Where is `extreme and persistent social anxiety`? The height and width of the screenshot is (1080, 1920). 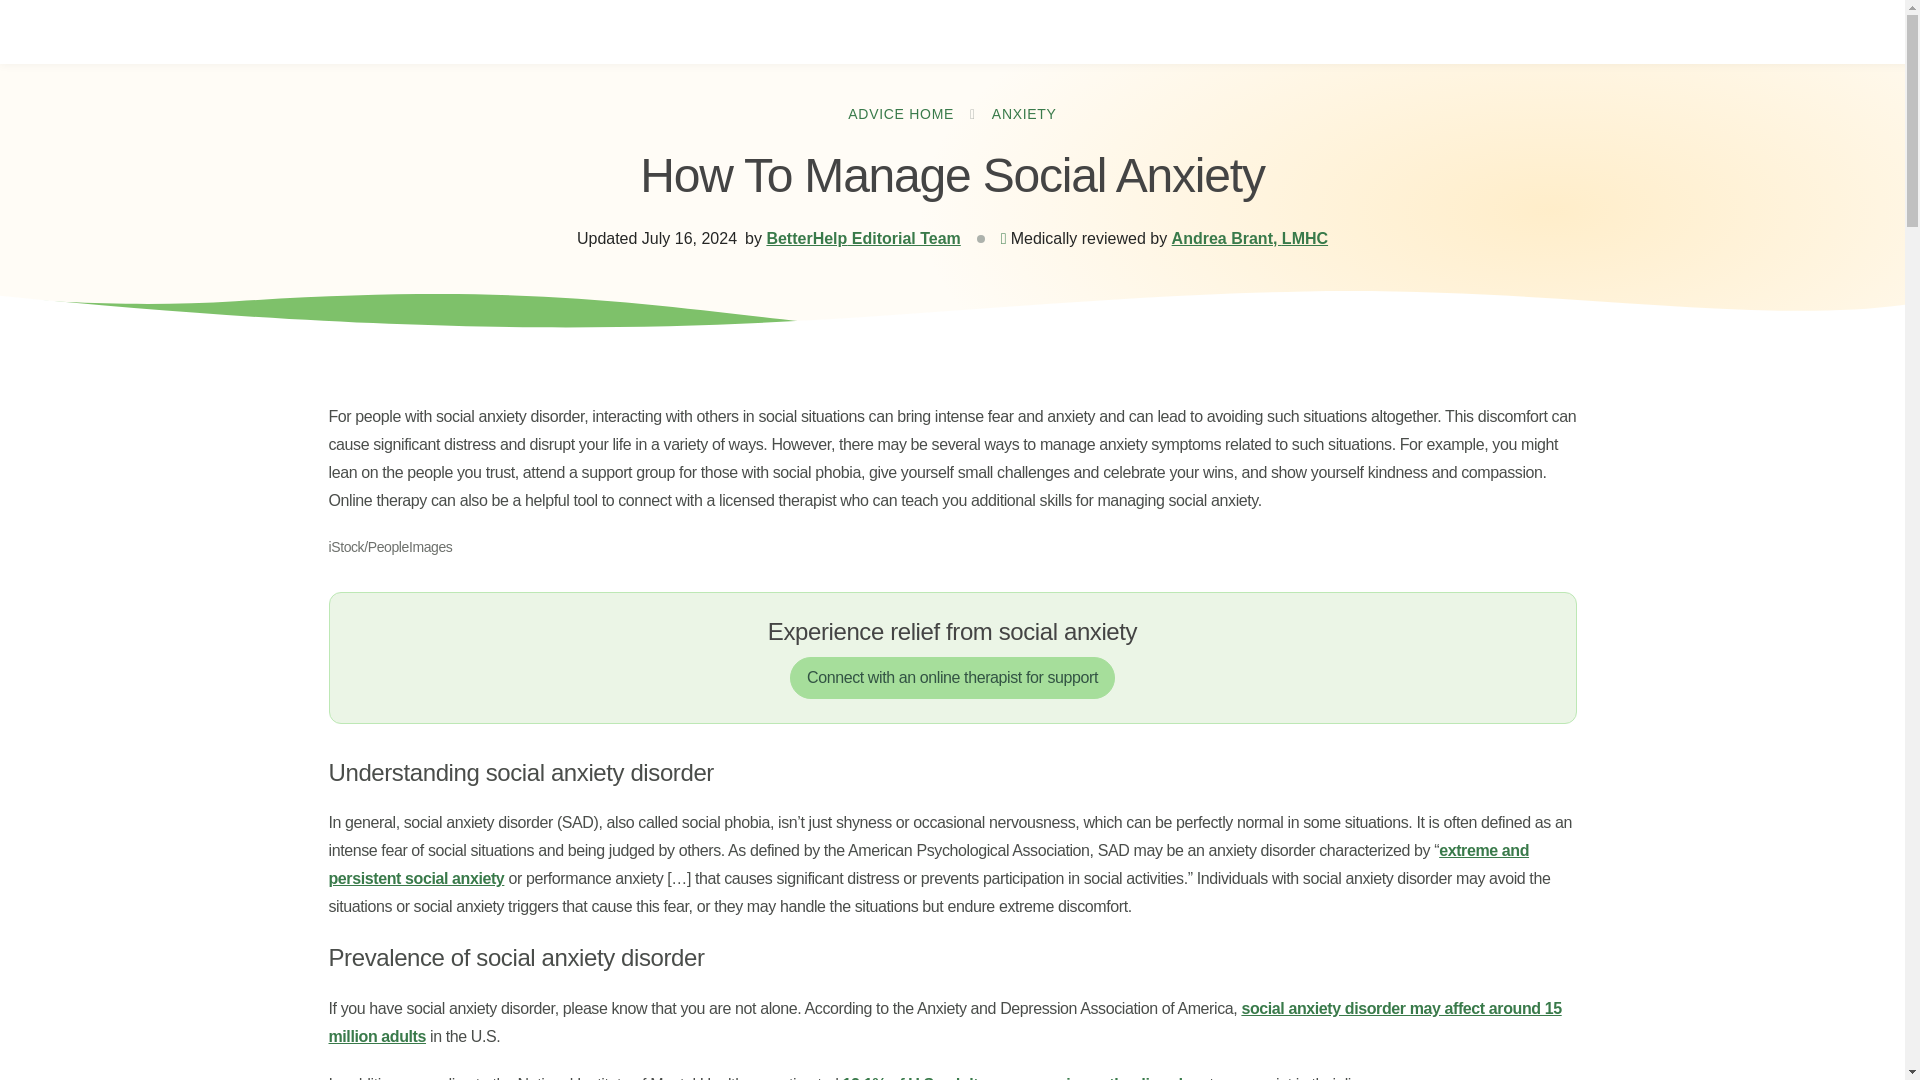
extreme and persistent social anxiety is located at coordinates (928, 864).